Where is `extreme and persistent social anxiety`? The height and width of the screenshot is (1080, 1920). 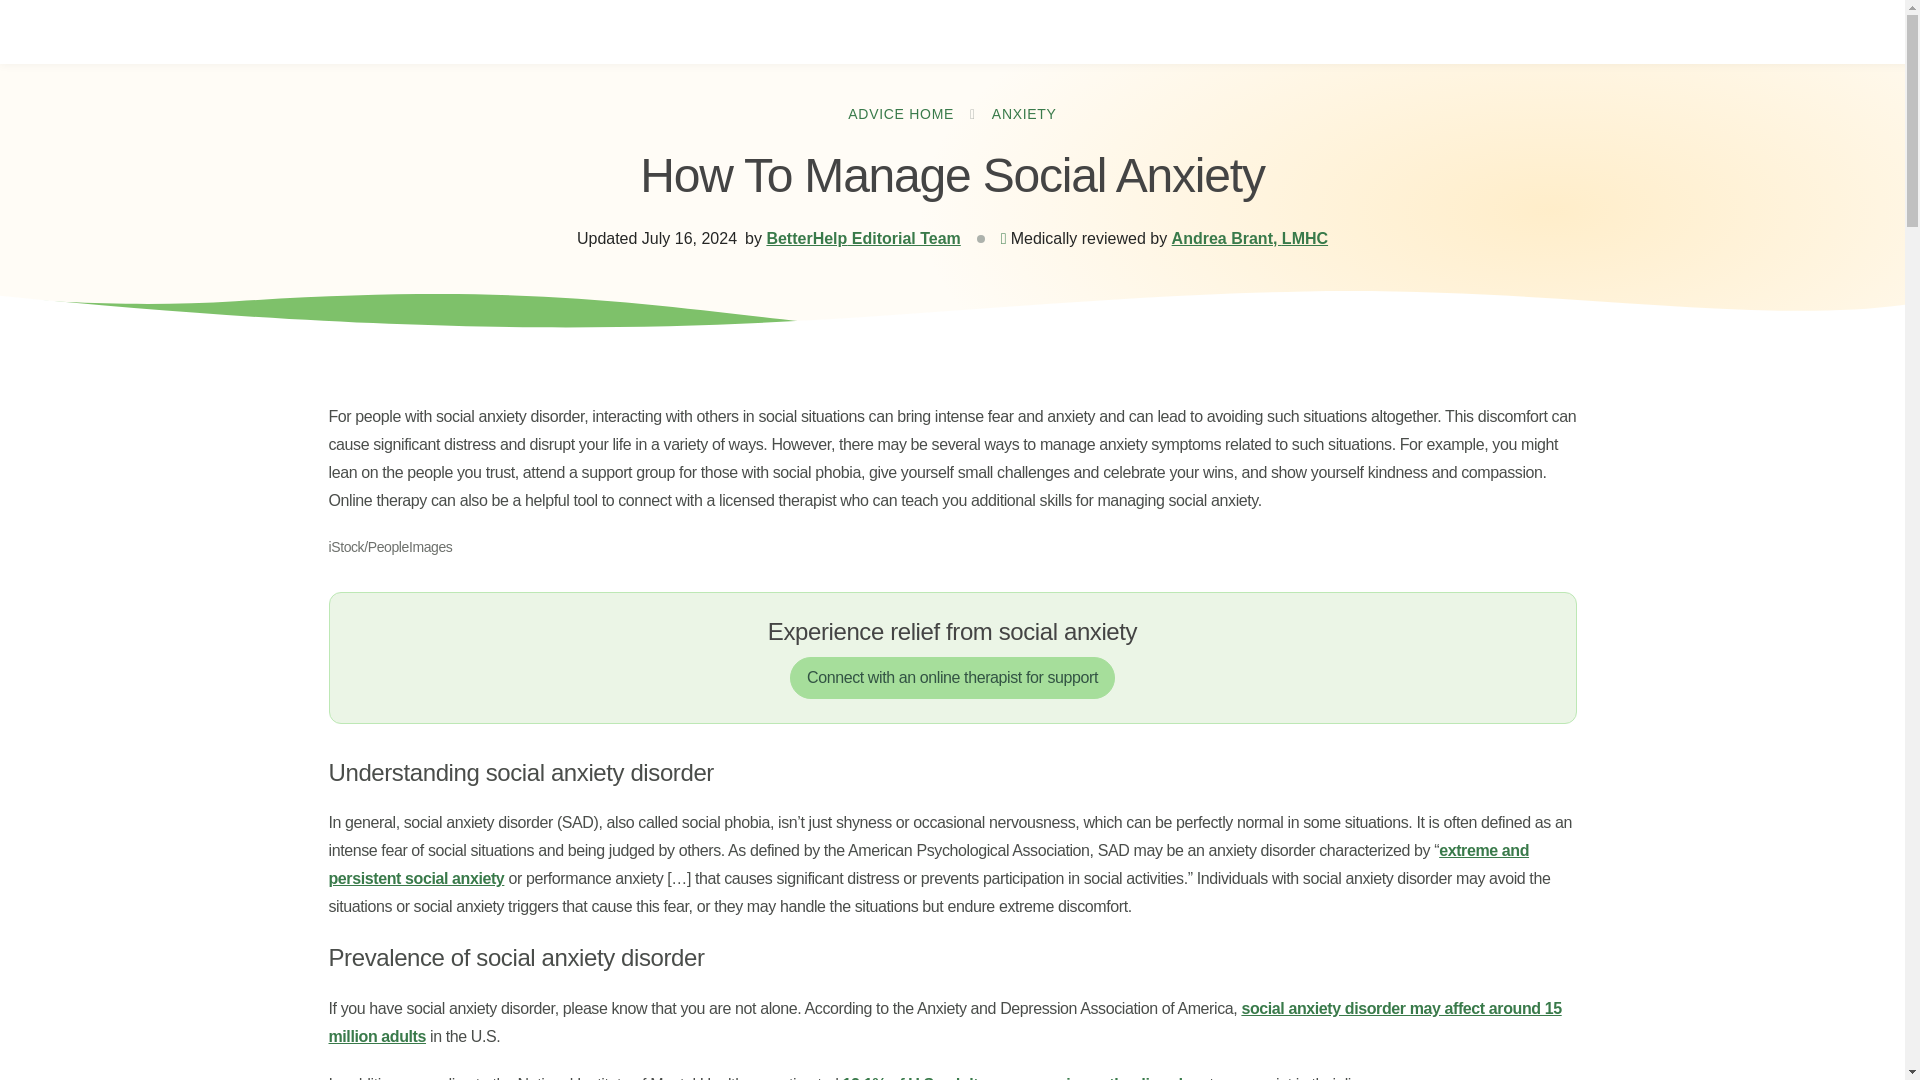
extreme and persistent social anxiety is located at coordinates (928, 864).